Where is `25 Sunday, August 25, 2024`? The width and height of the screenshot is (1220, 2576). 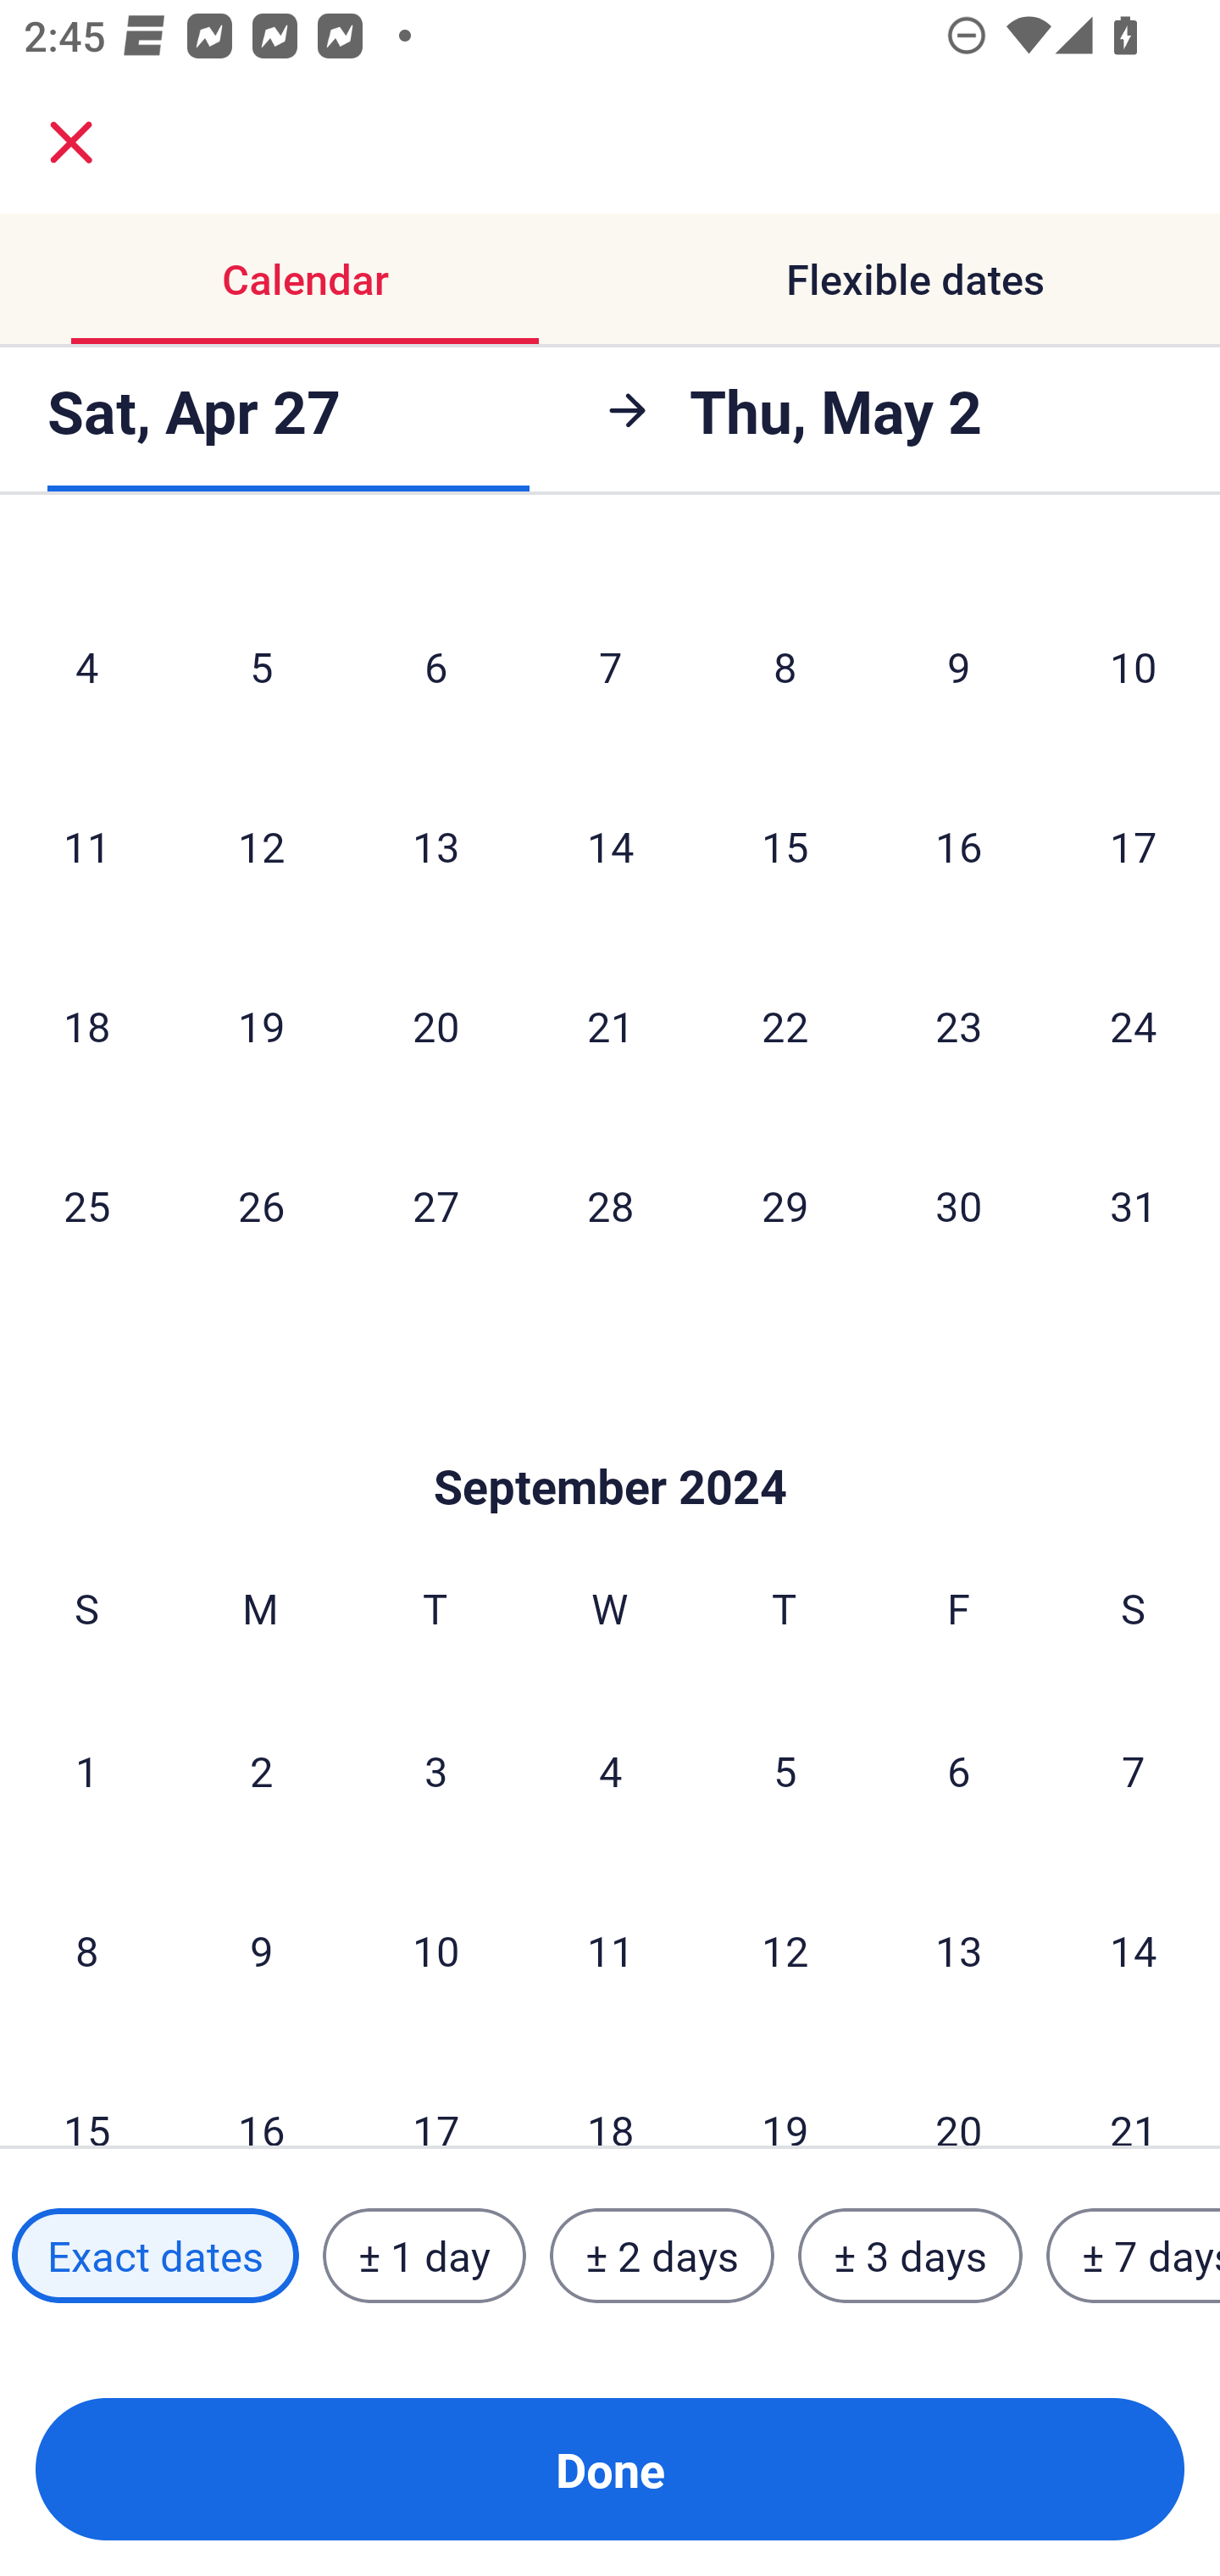
25 Sunday, August 25, 2024 is located at coordinates (86, 1205).